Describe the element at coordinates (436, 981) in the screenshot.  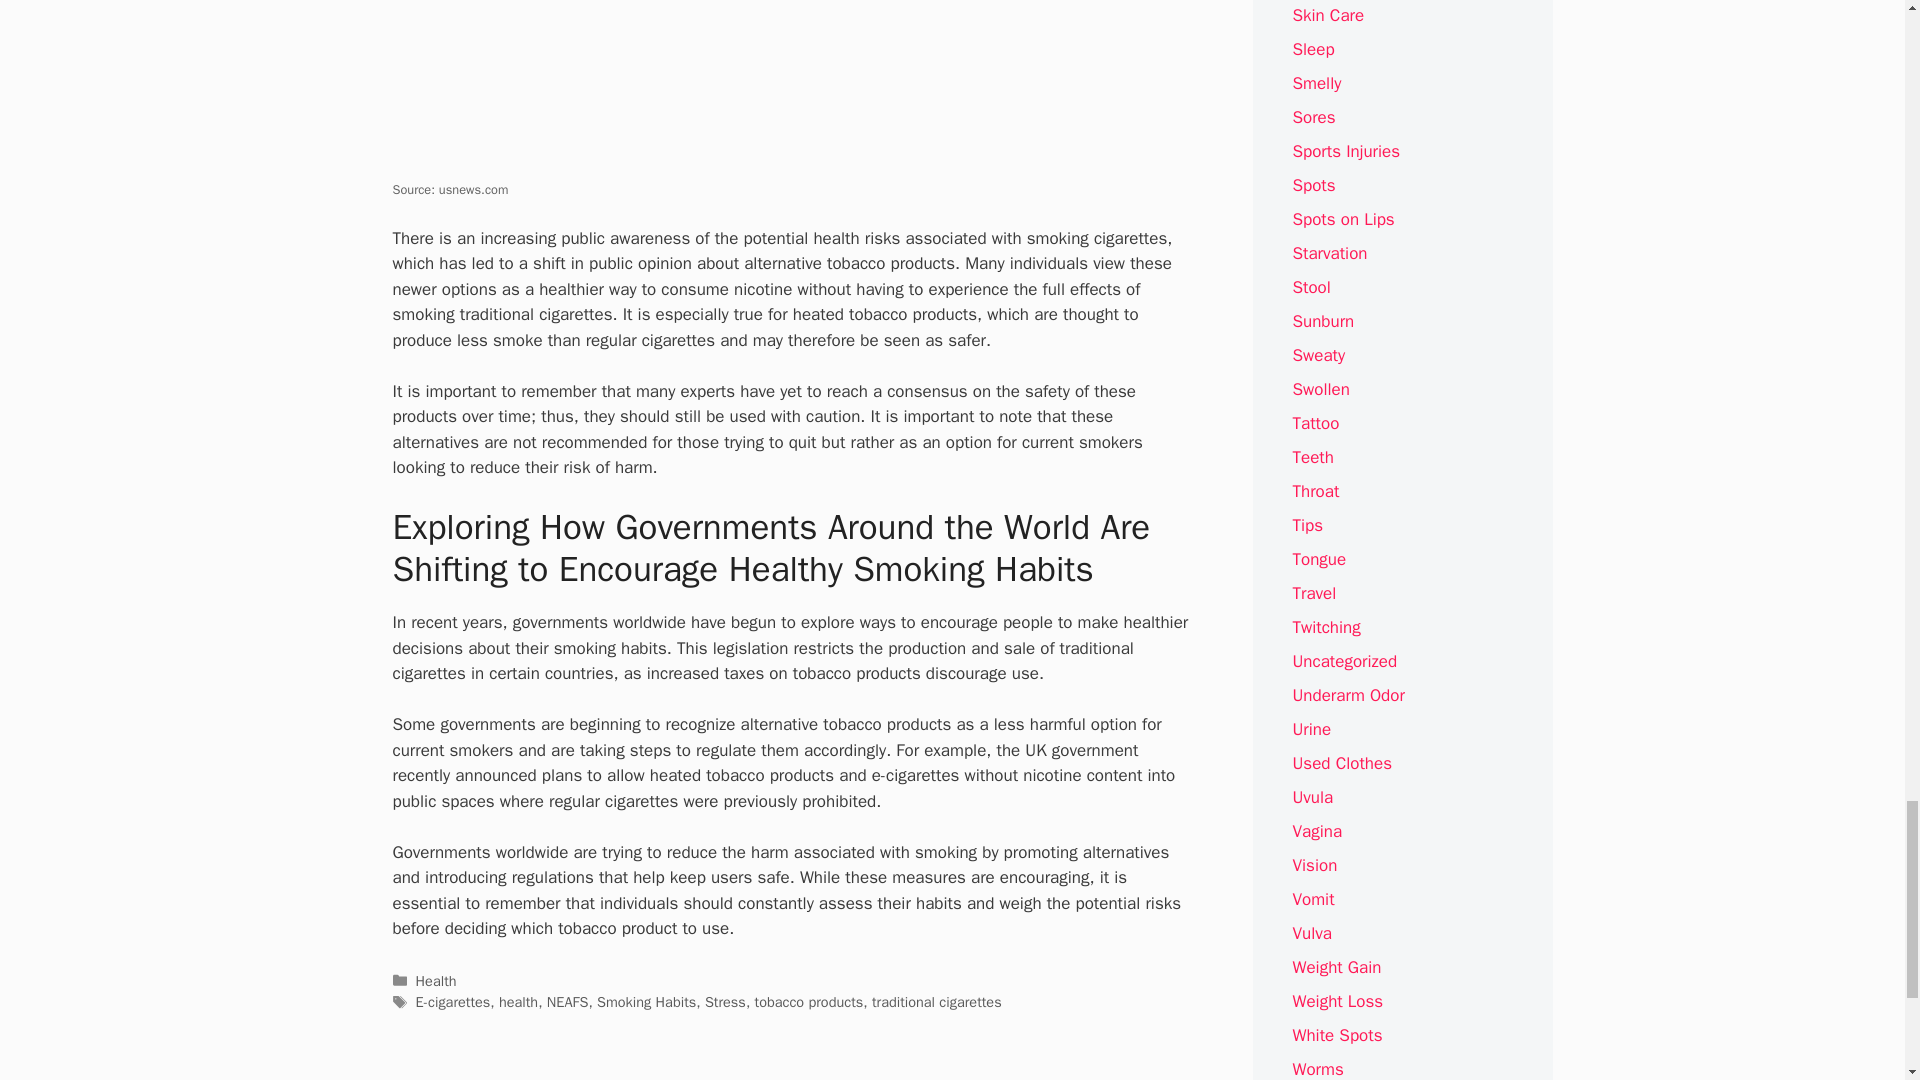
I see `Health` at that location.